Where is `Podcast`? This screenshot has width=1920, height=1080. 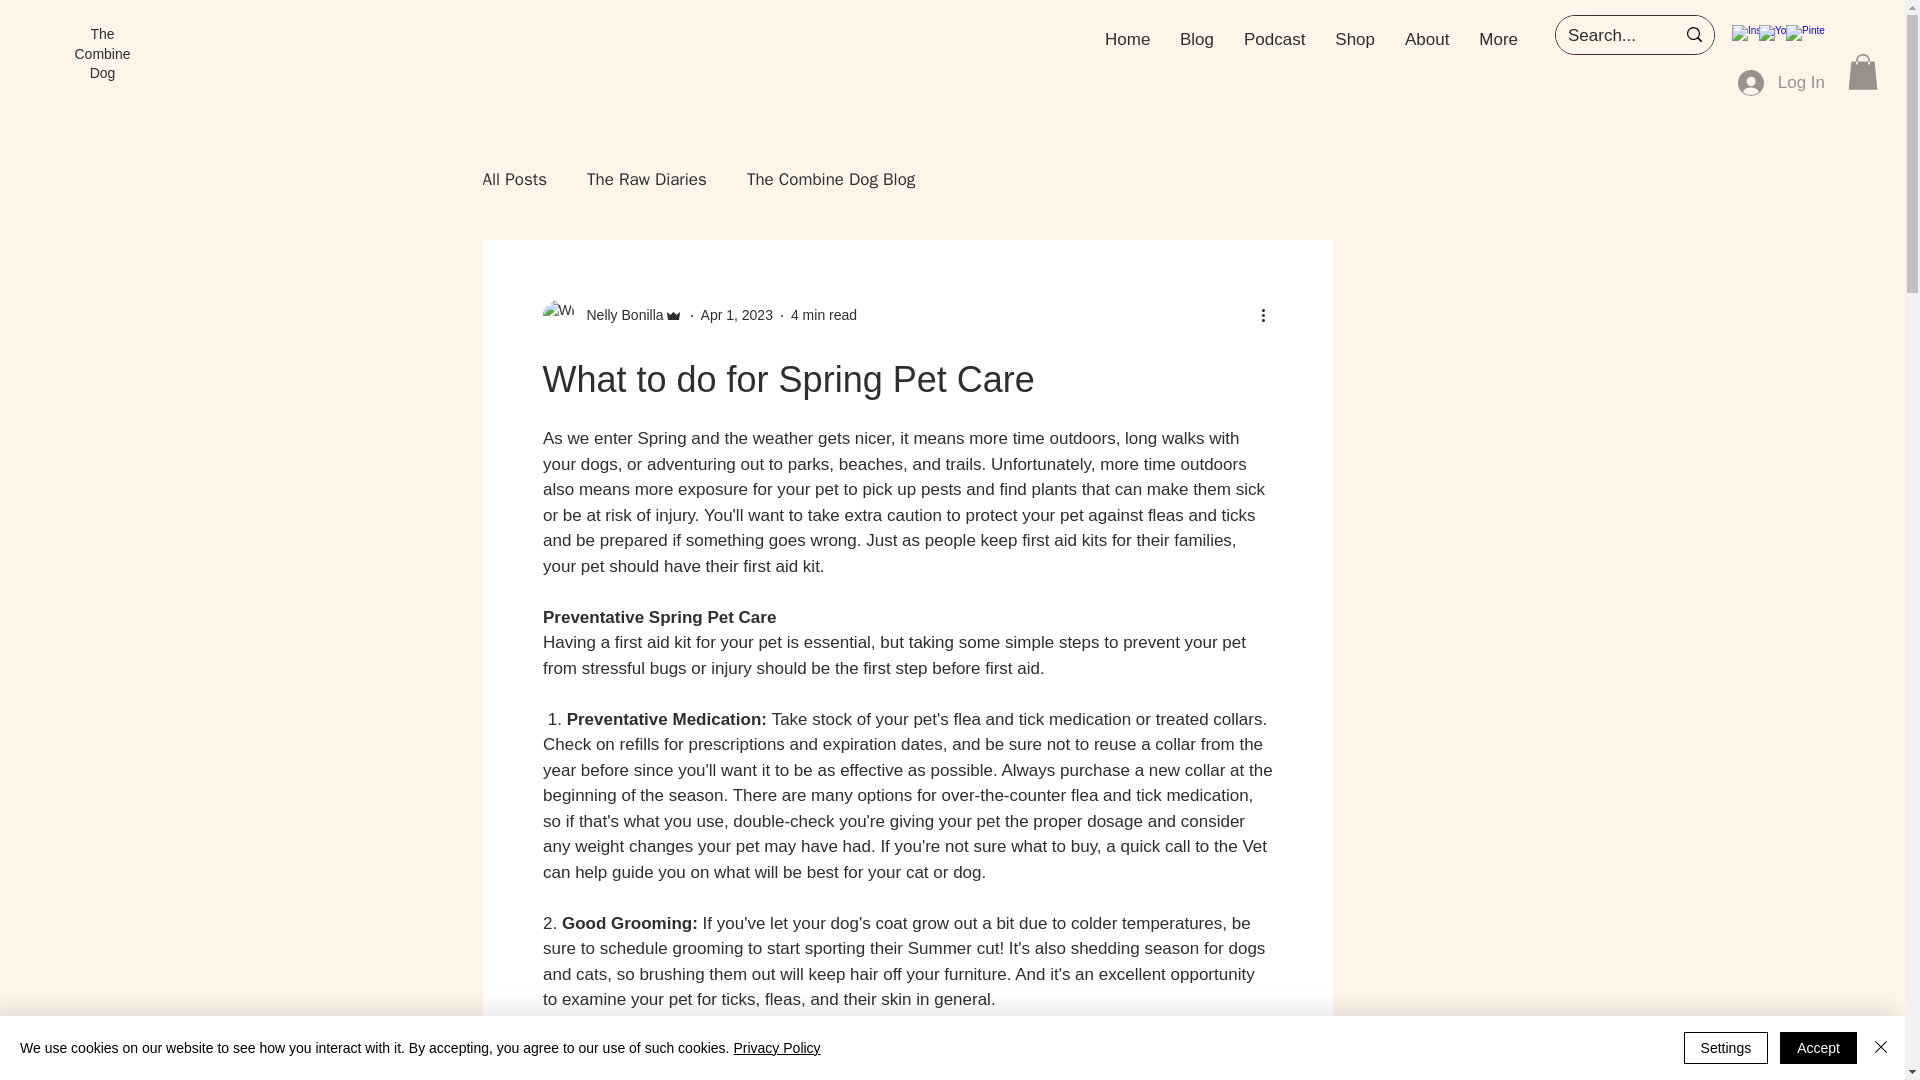
Podcast is located at coordinates (1274, 40).